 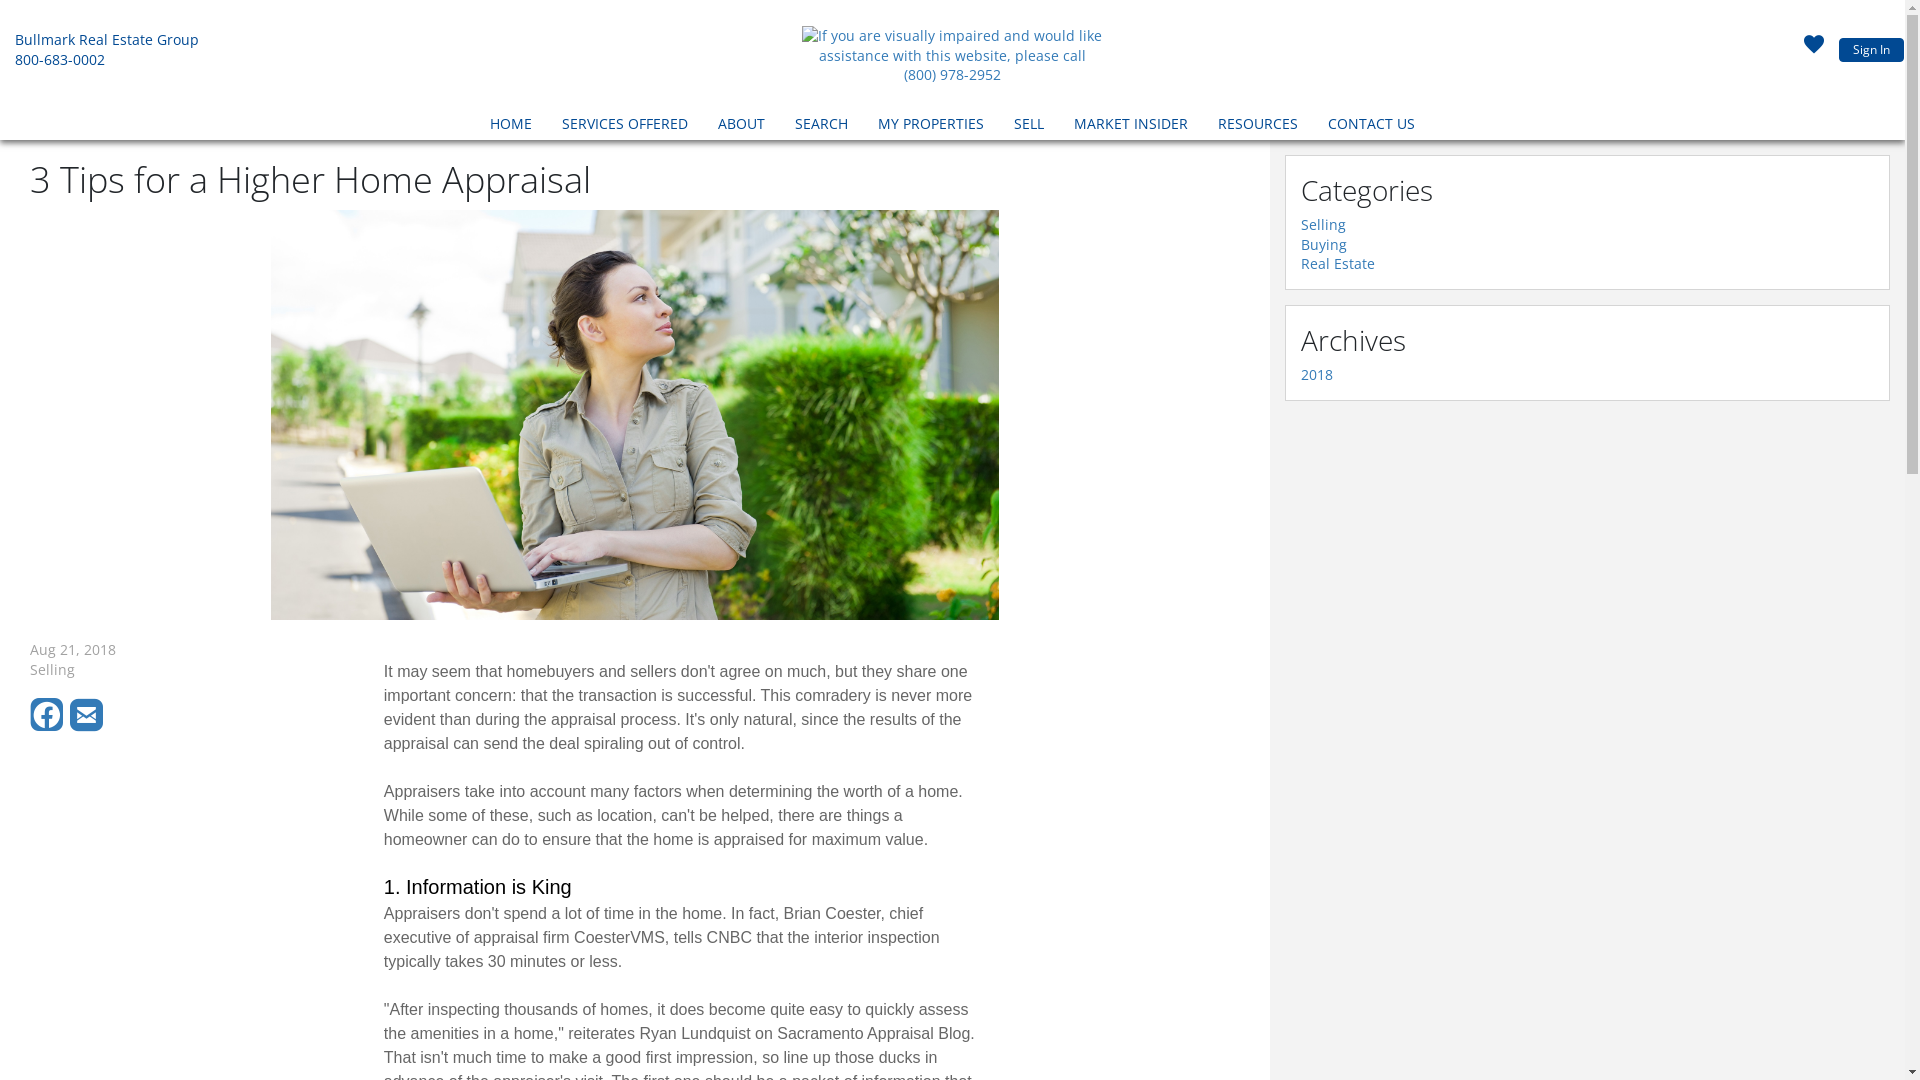 What do you see at coordinates (1029, 126) in the screenshot?
I see `SELL` at bounding box center [1029, 126].